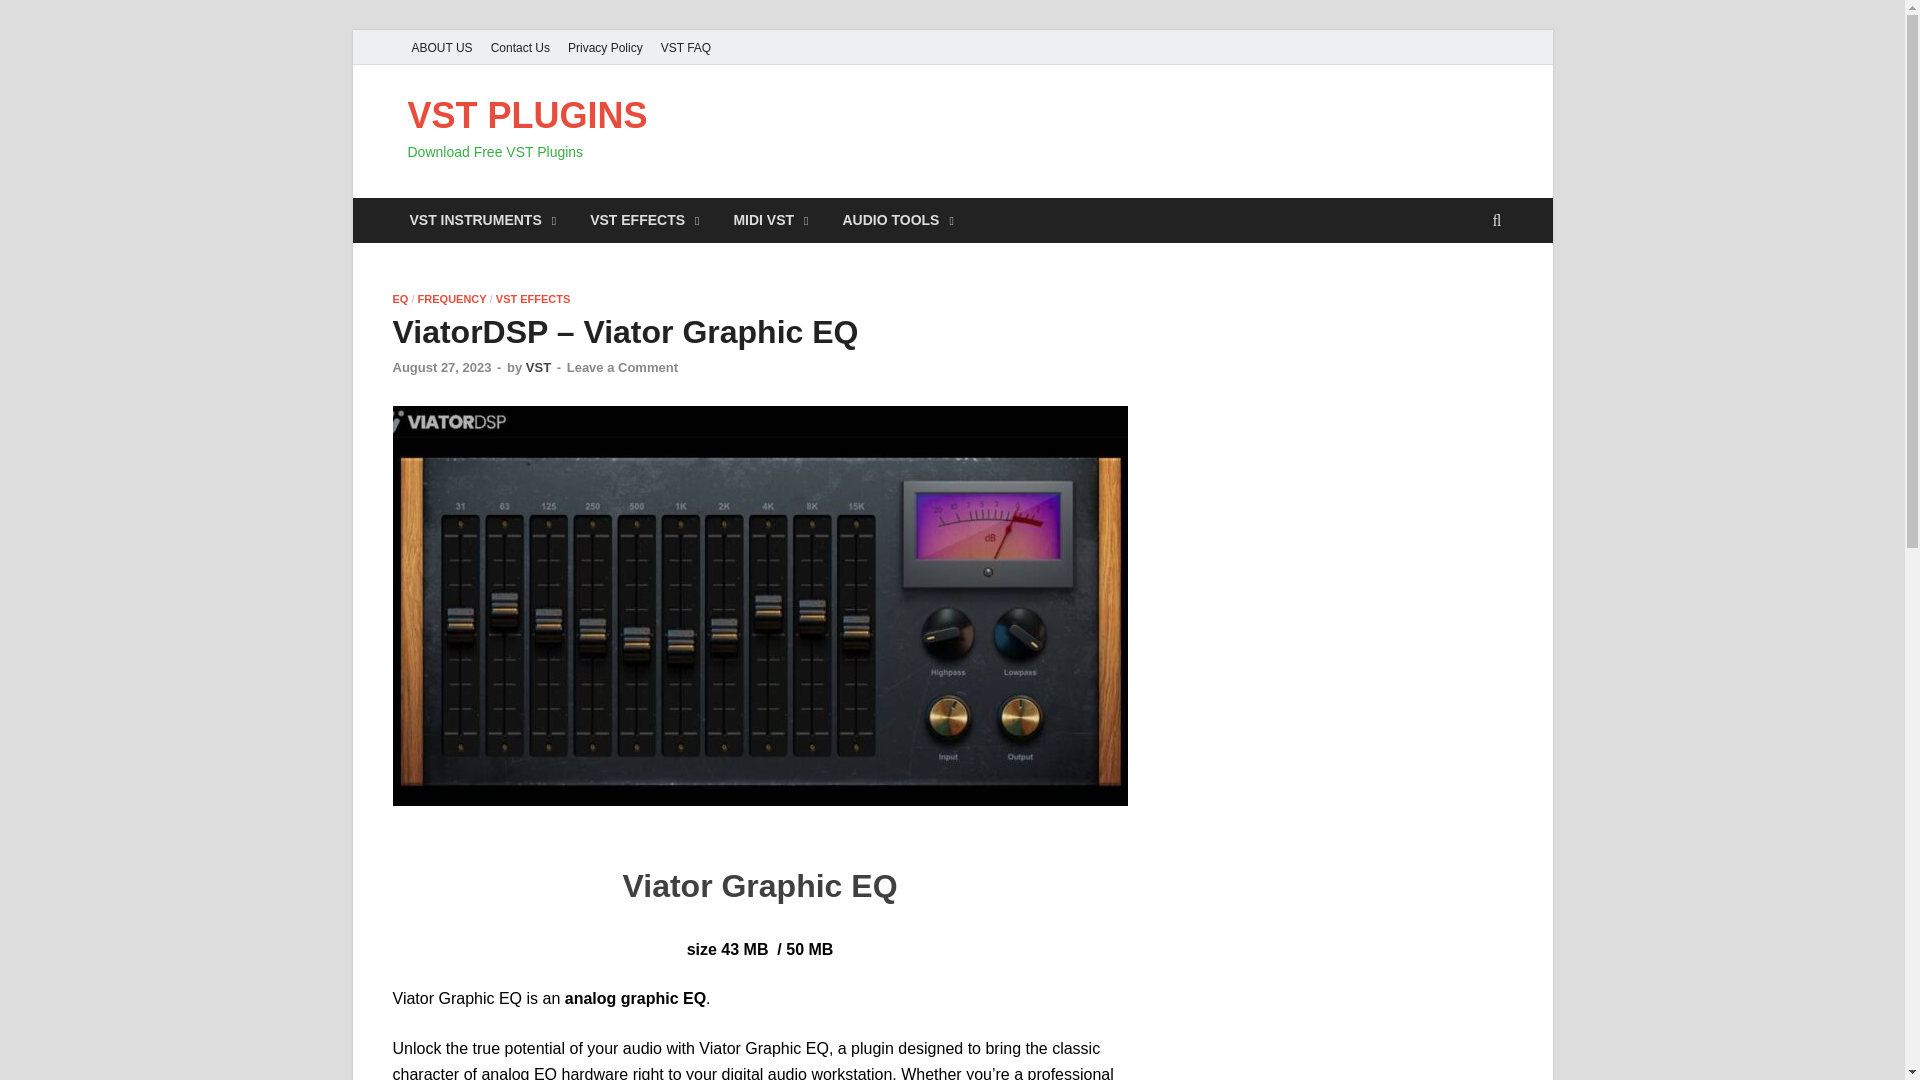  What do you see at coordinates (605, 47) in the screenshot?
I see `Privacy Policy` at bounding box center [605, 47].